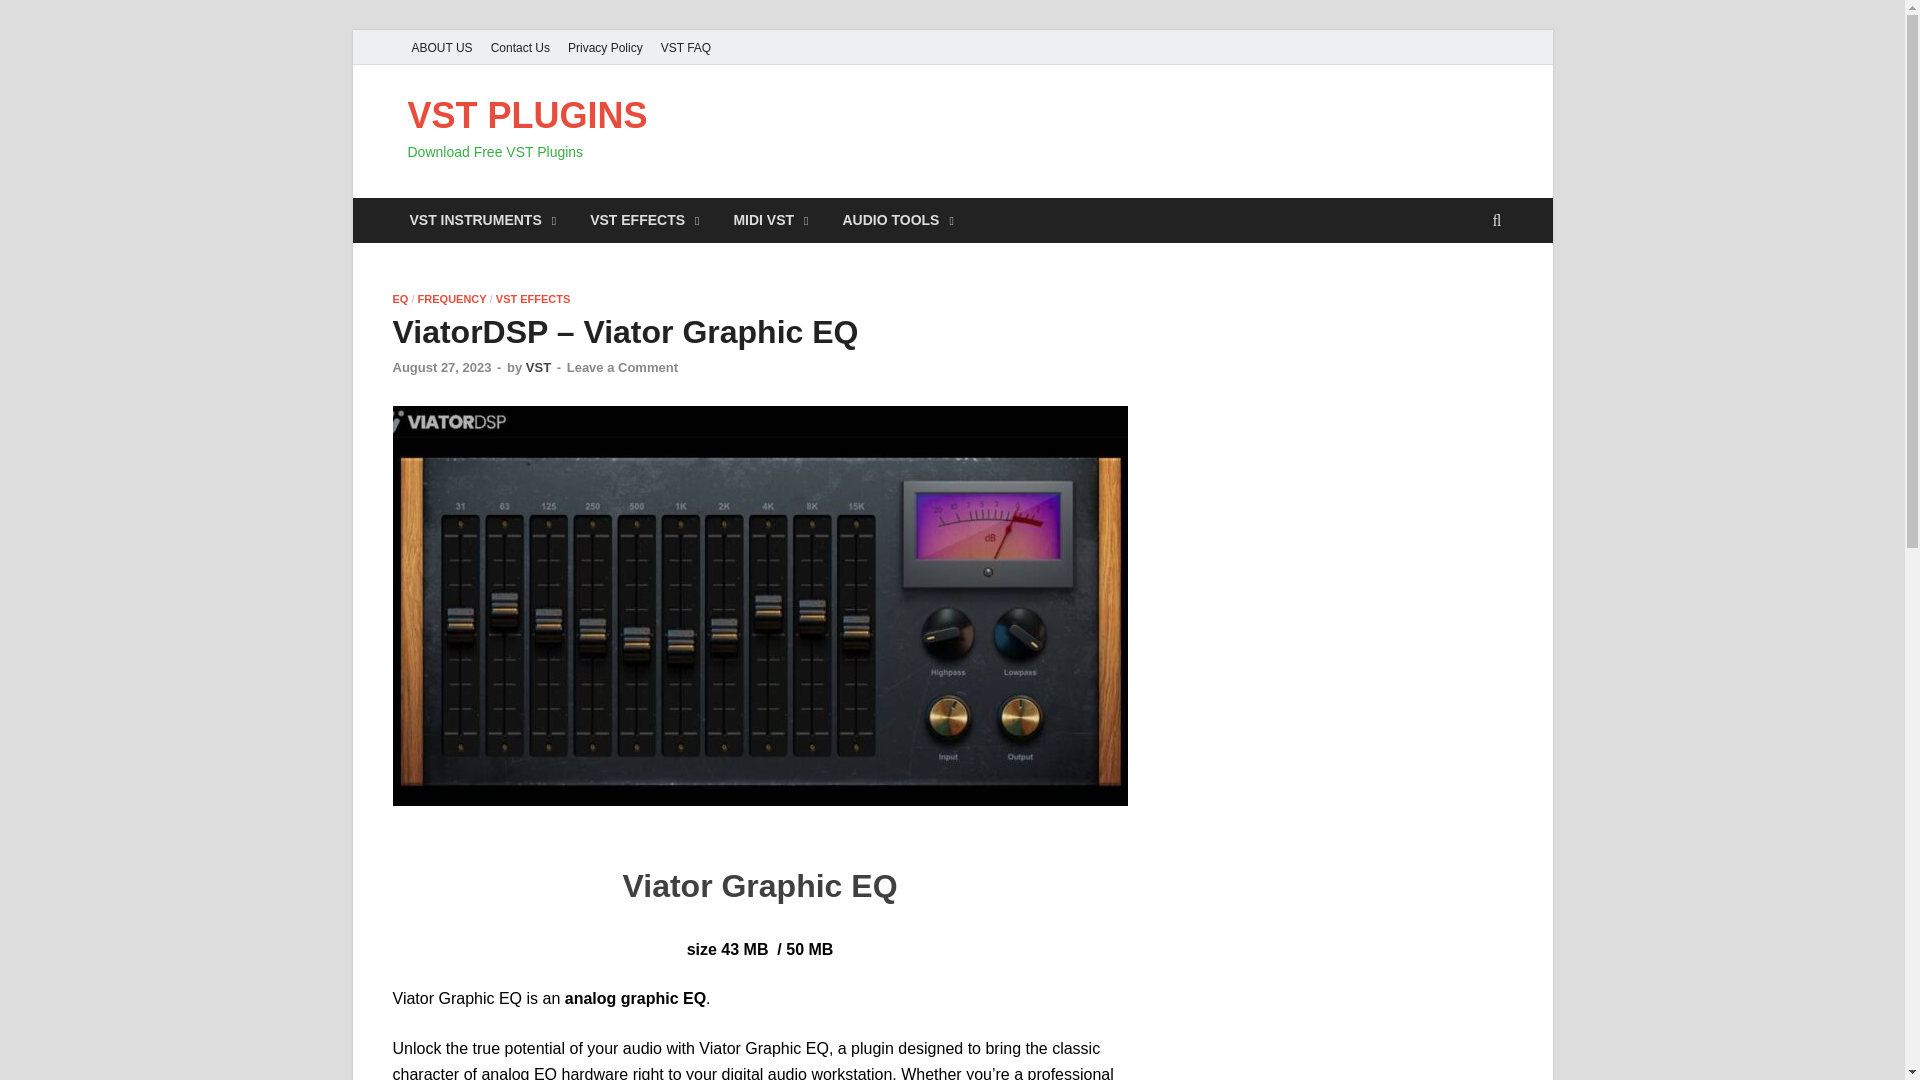  What do you see at coordinates (605, 47) in the screenshot?
I see `Privacy Policy` at bounding box center [605, 47].